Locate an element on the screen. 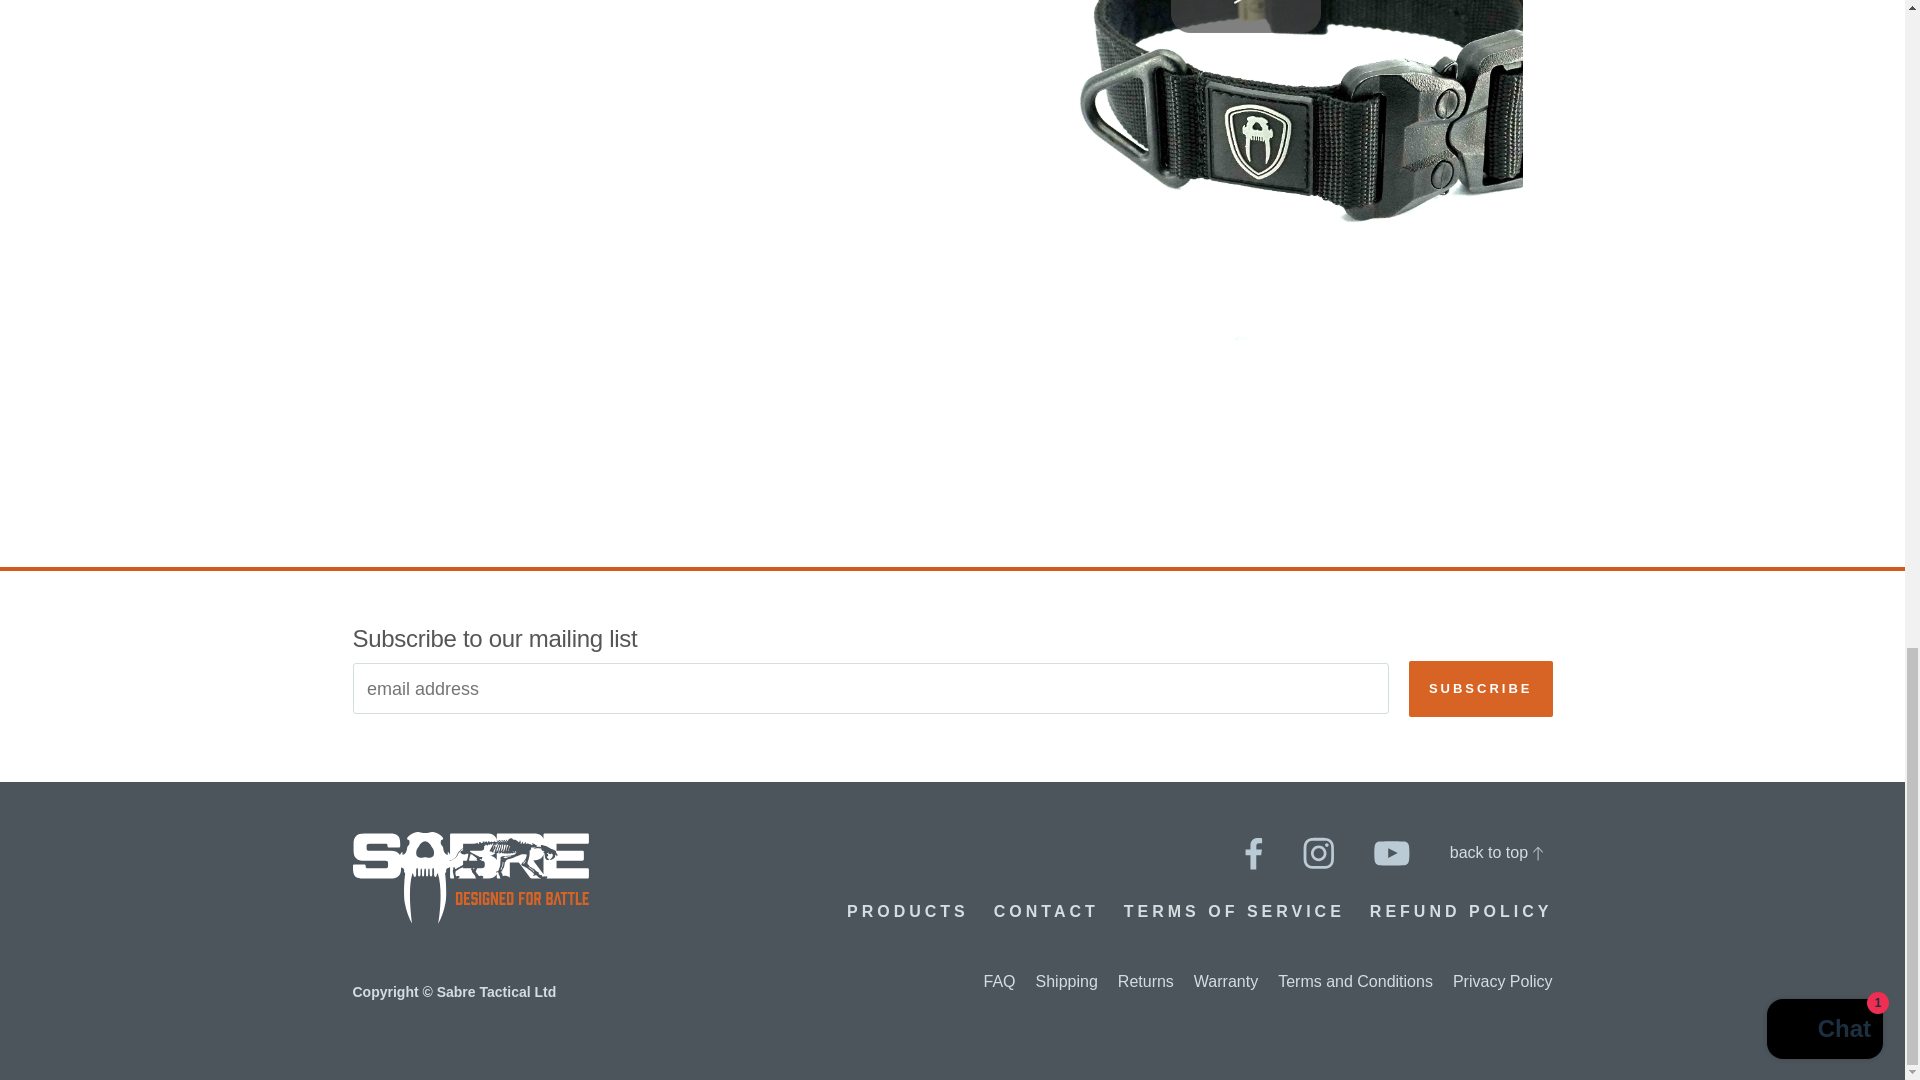 Image resolution: width=1920 pixels, height=1080 pixels. Terms and Conditions is located at coordinates (1355, 982).